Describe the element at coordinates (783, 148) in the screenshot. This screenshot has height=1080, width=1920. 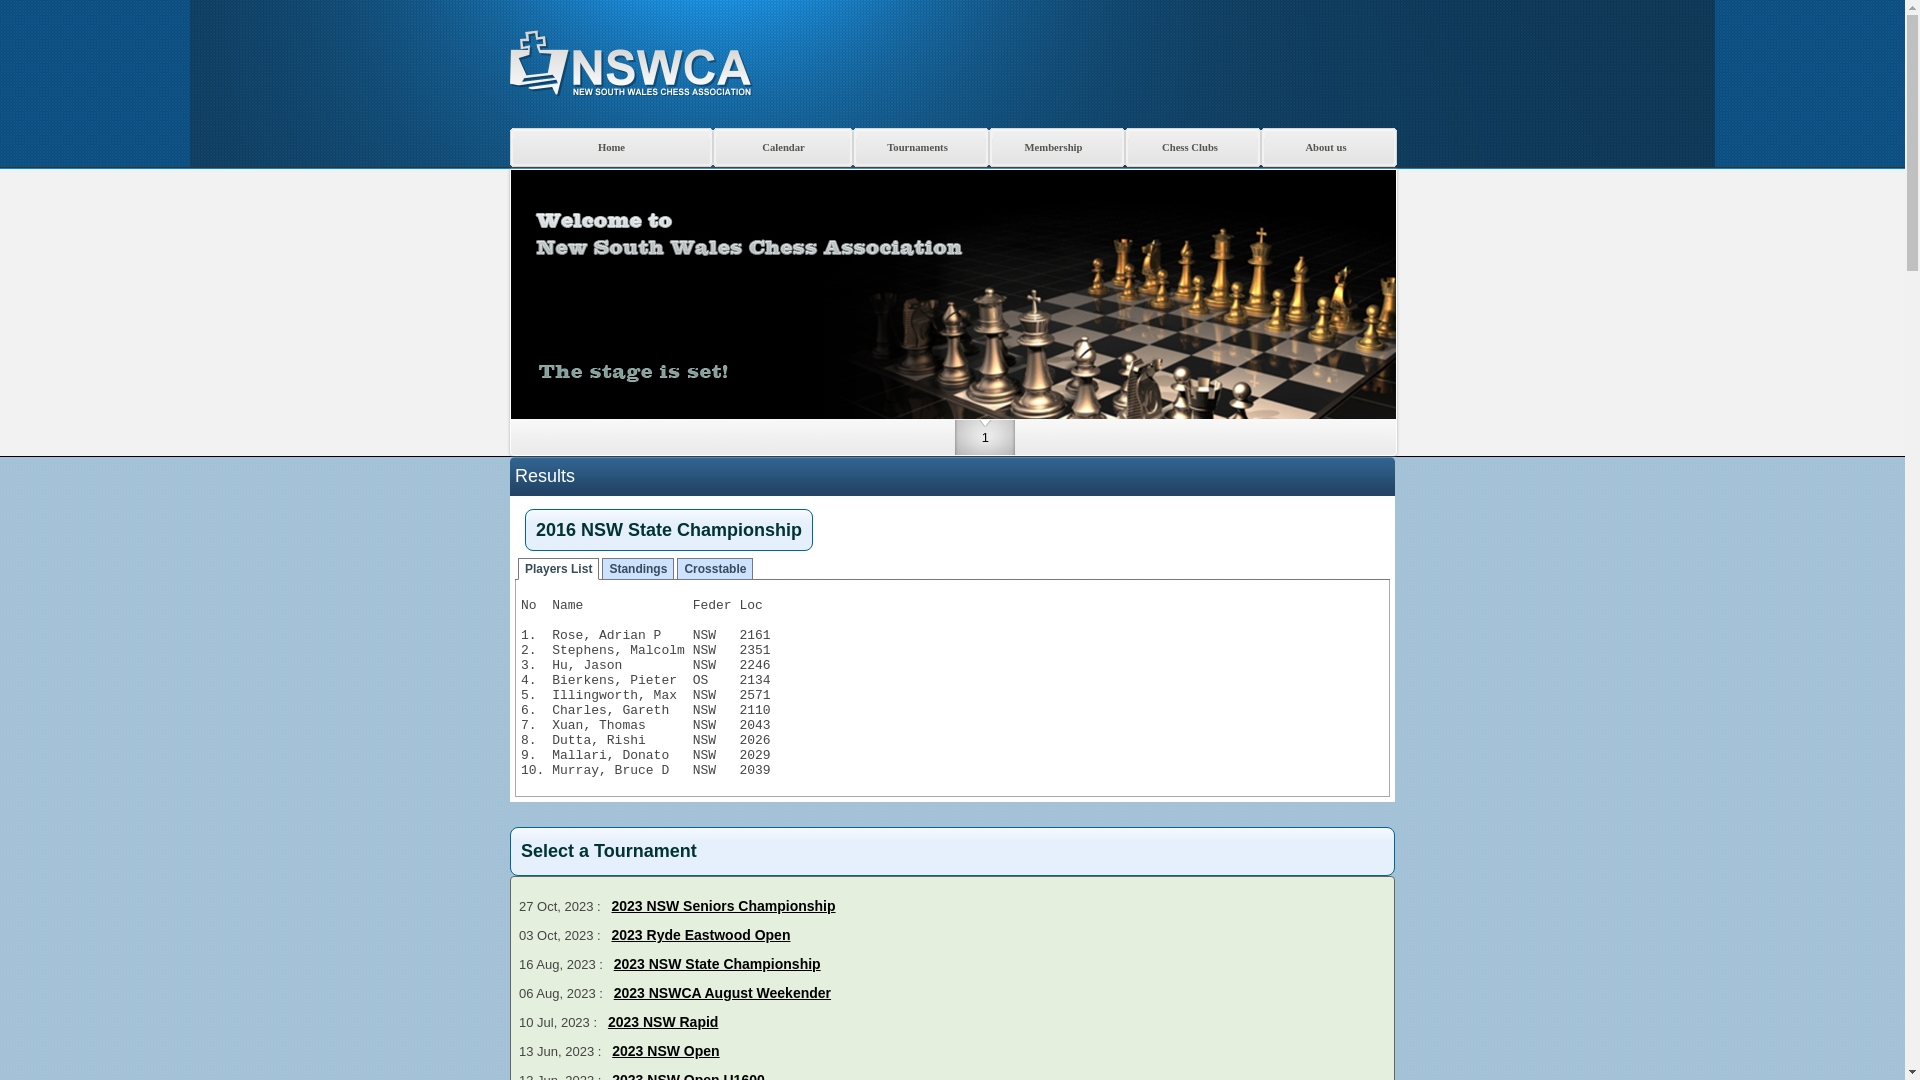
I see `Calendar` at that location.